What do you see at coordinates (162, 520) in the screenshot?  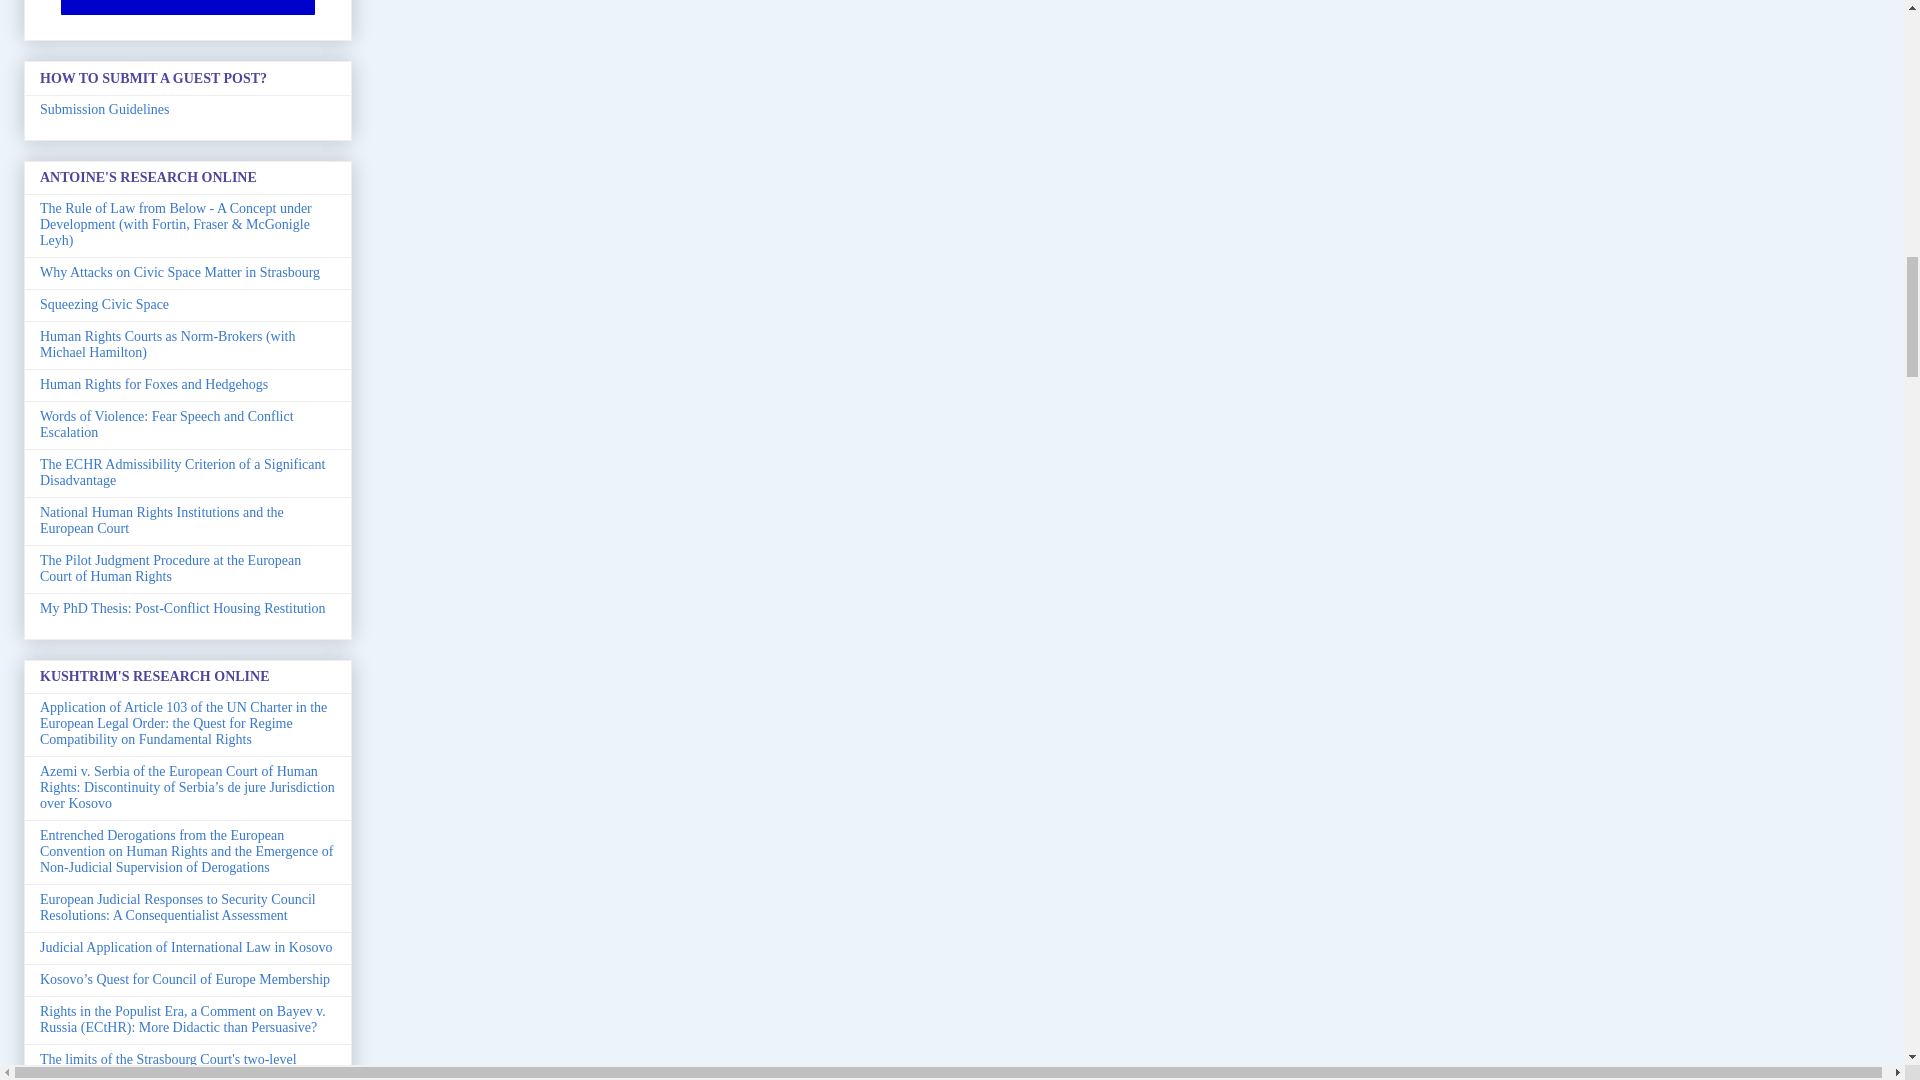 I see `National Human Rights Institutions and the European Court` at bounding box center [162, 520].